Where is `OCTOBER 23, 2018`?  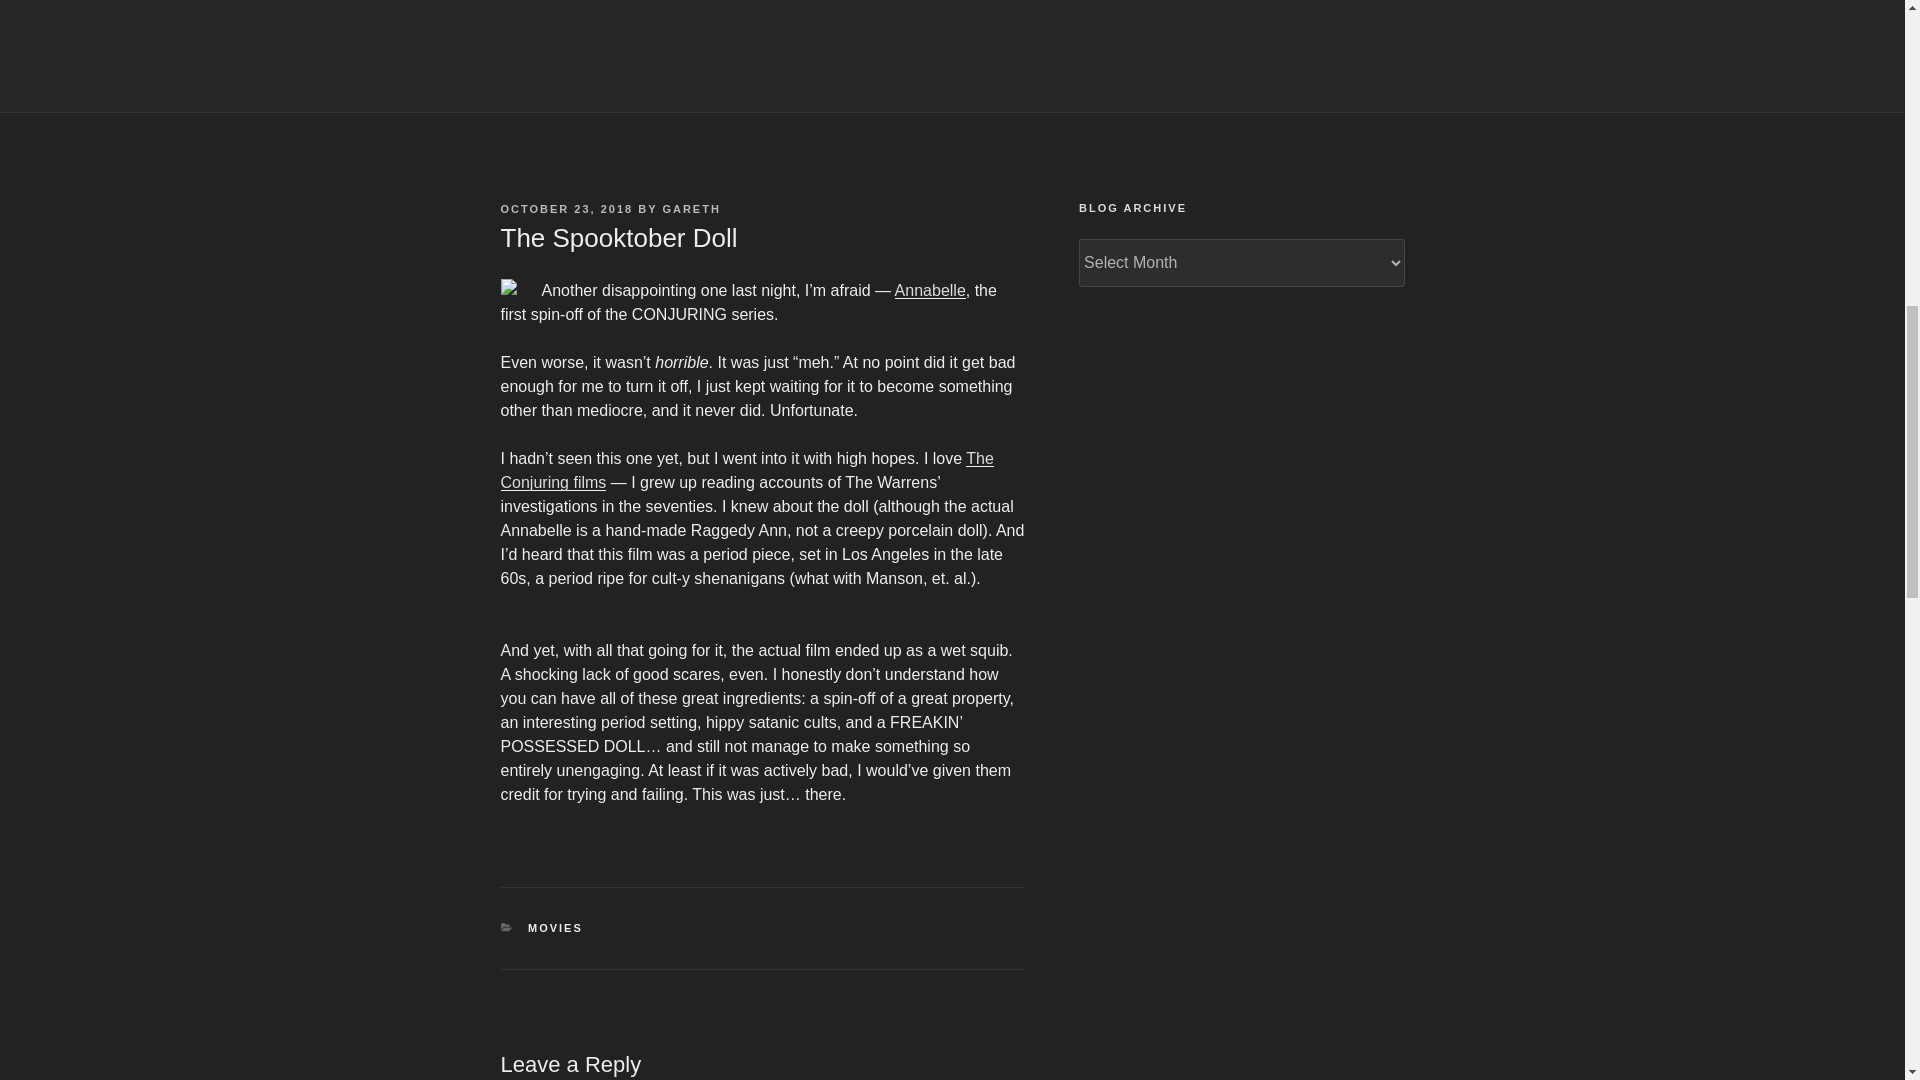
OCTOBER 23, 2018 is located at coordinates (566, 208).